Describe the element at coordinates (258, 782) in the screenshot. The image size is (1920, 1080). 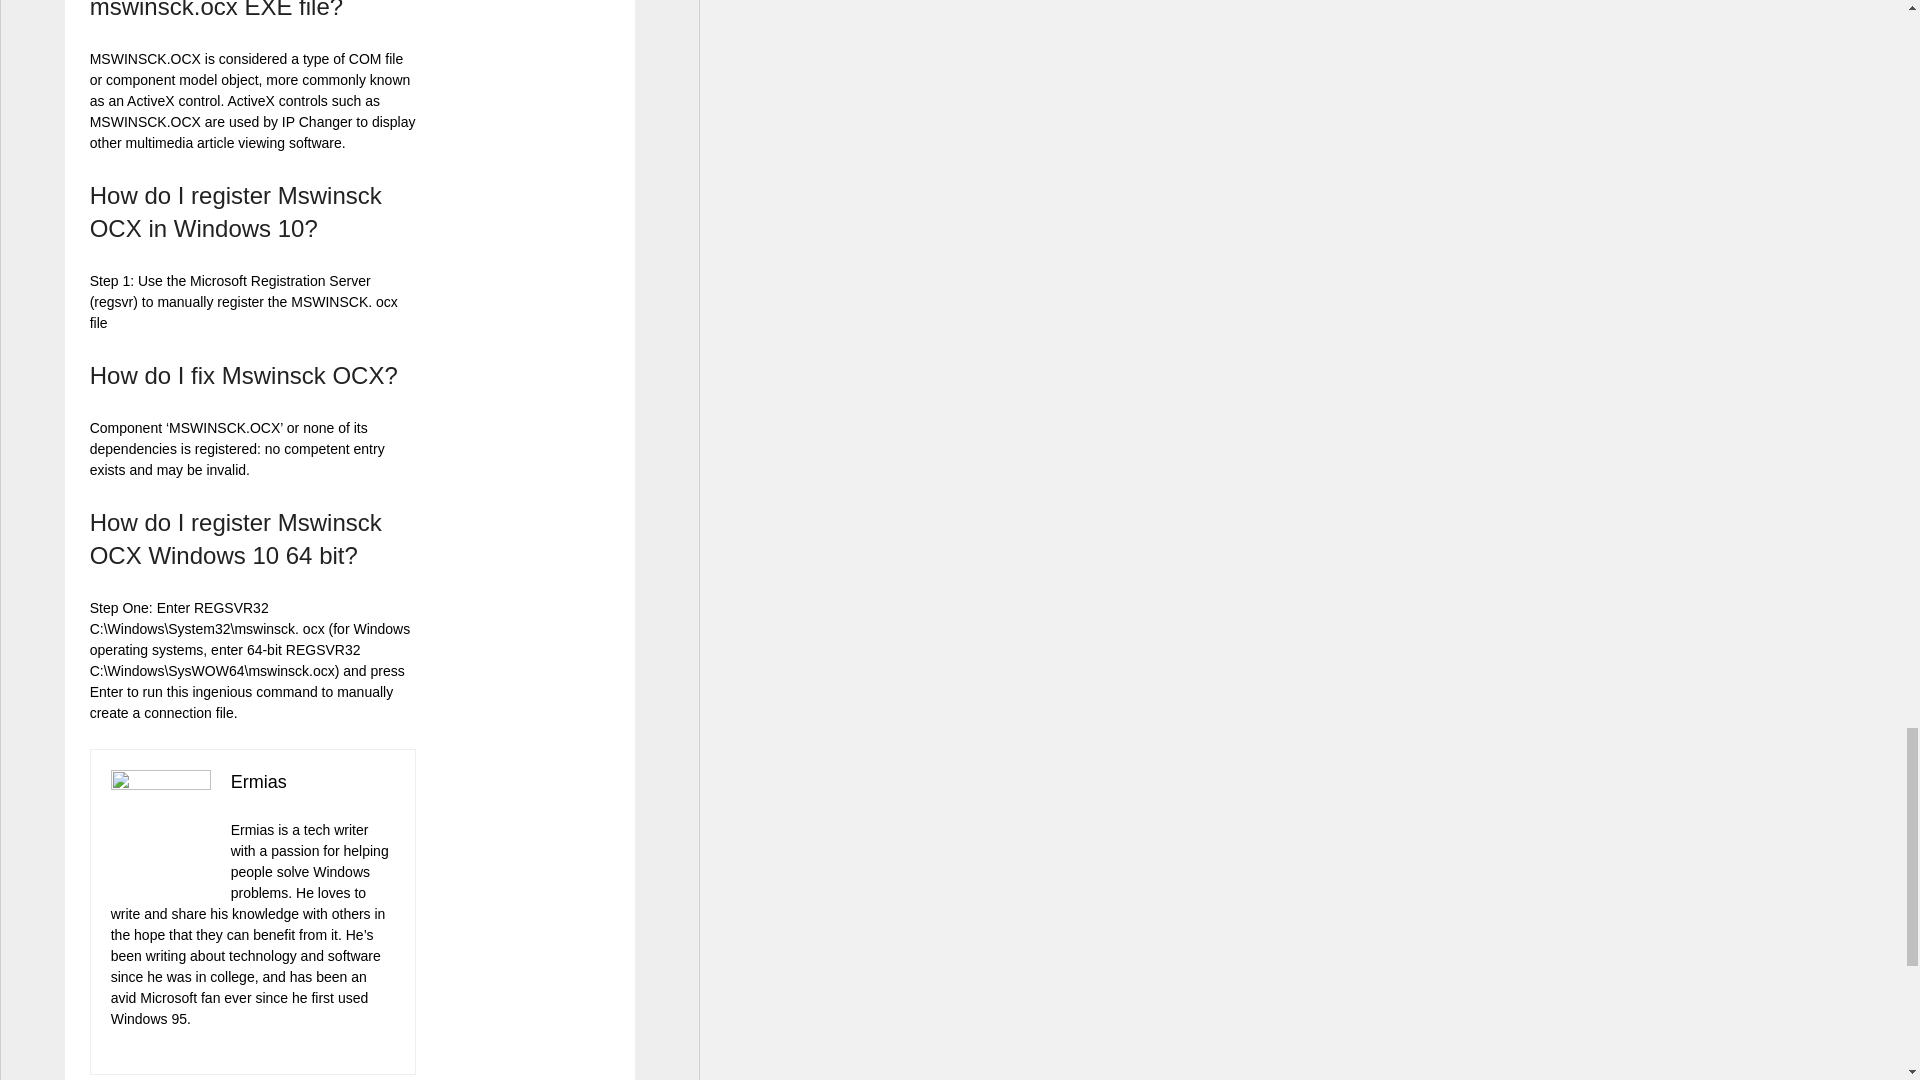
I see `Ermias` at that location.